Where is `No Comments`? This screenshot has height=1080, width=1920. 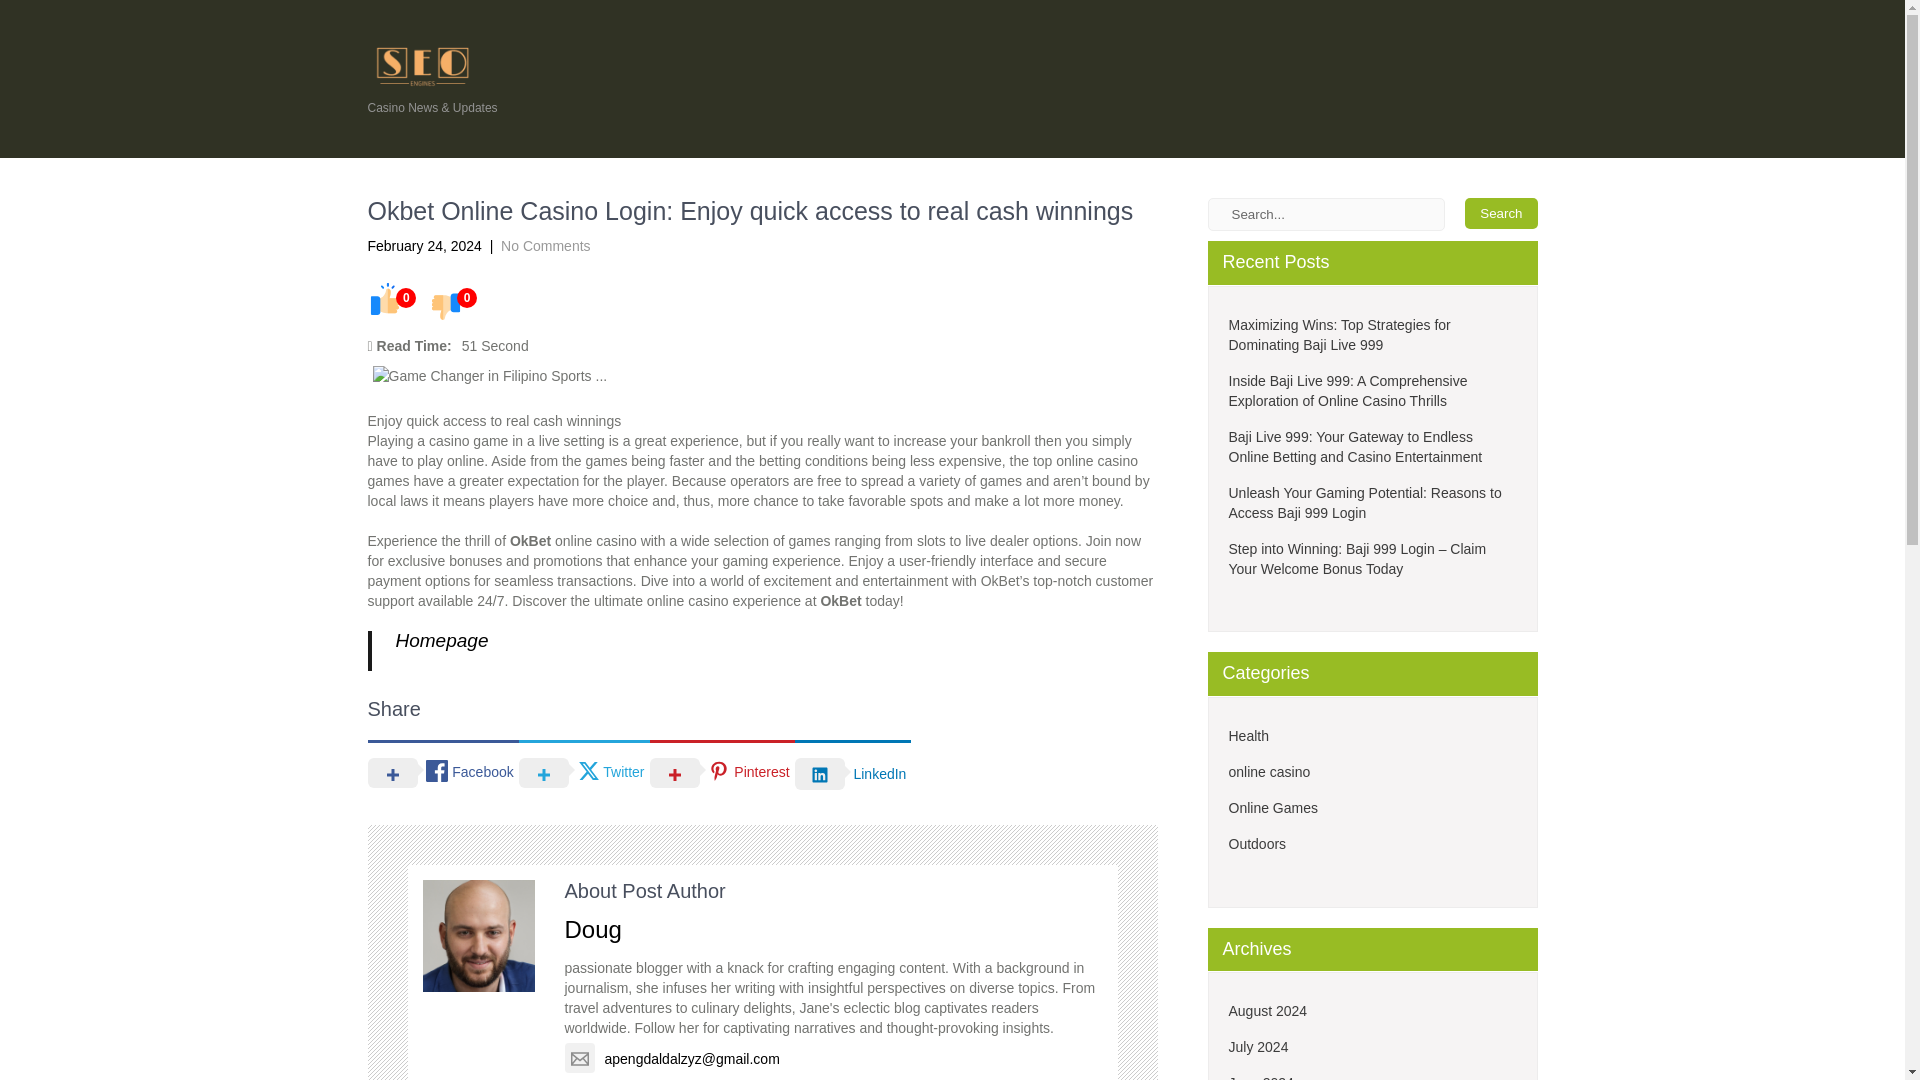 No Comments is located at coordinates (545, 245).